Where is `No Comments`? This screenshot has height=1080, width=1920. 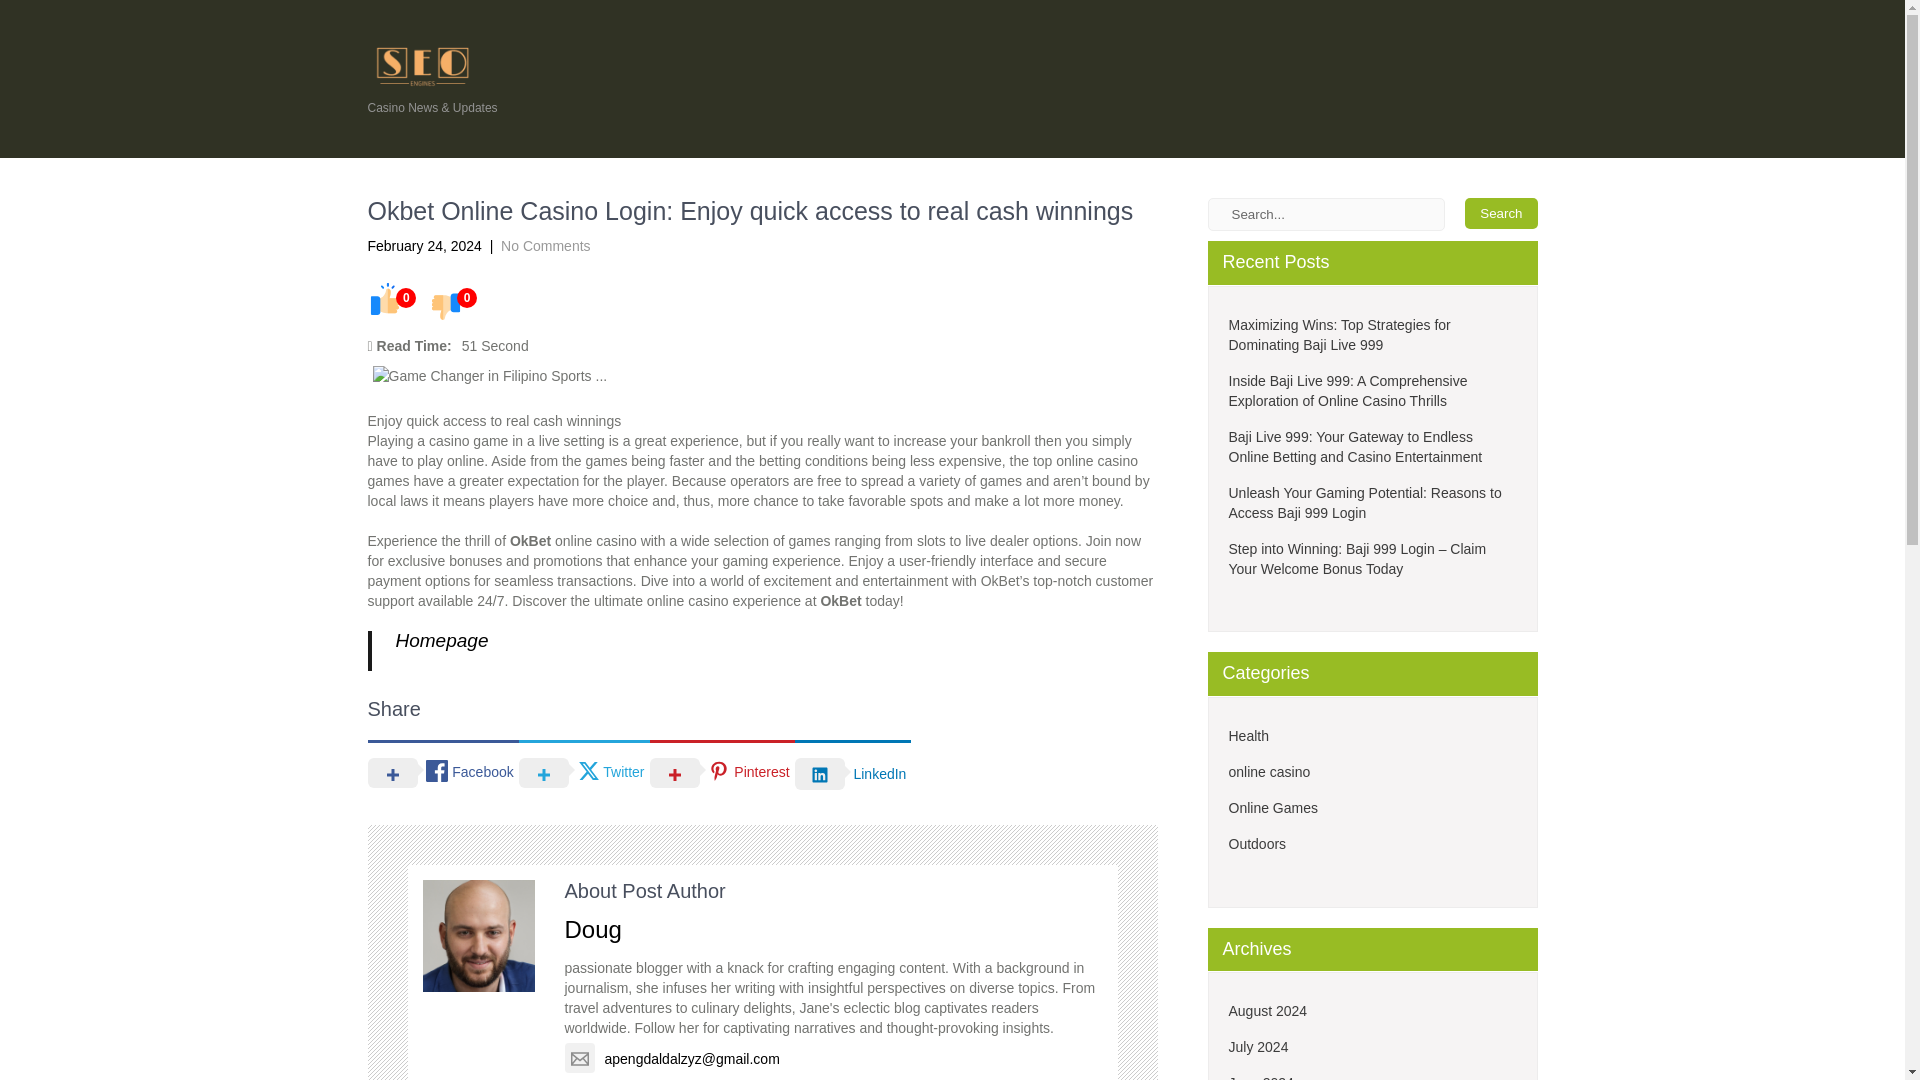 No Comments is located at coordinates (545, 245).